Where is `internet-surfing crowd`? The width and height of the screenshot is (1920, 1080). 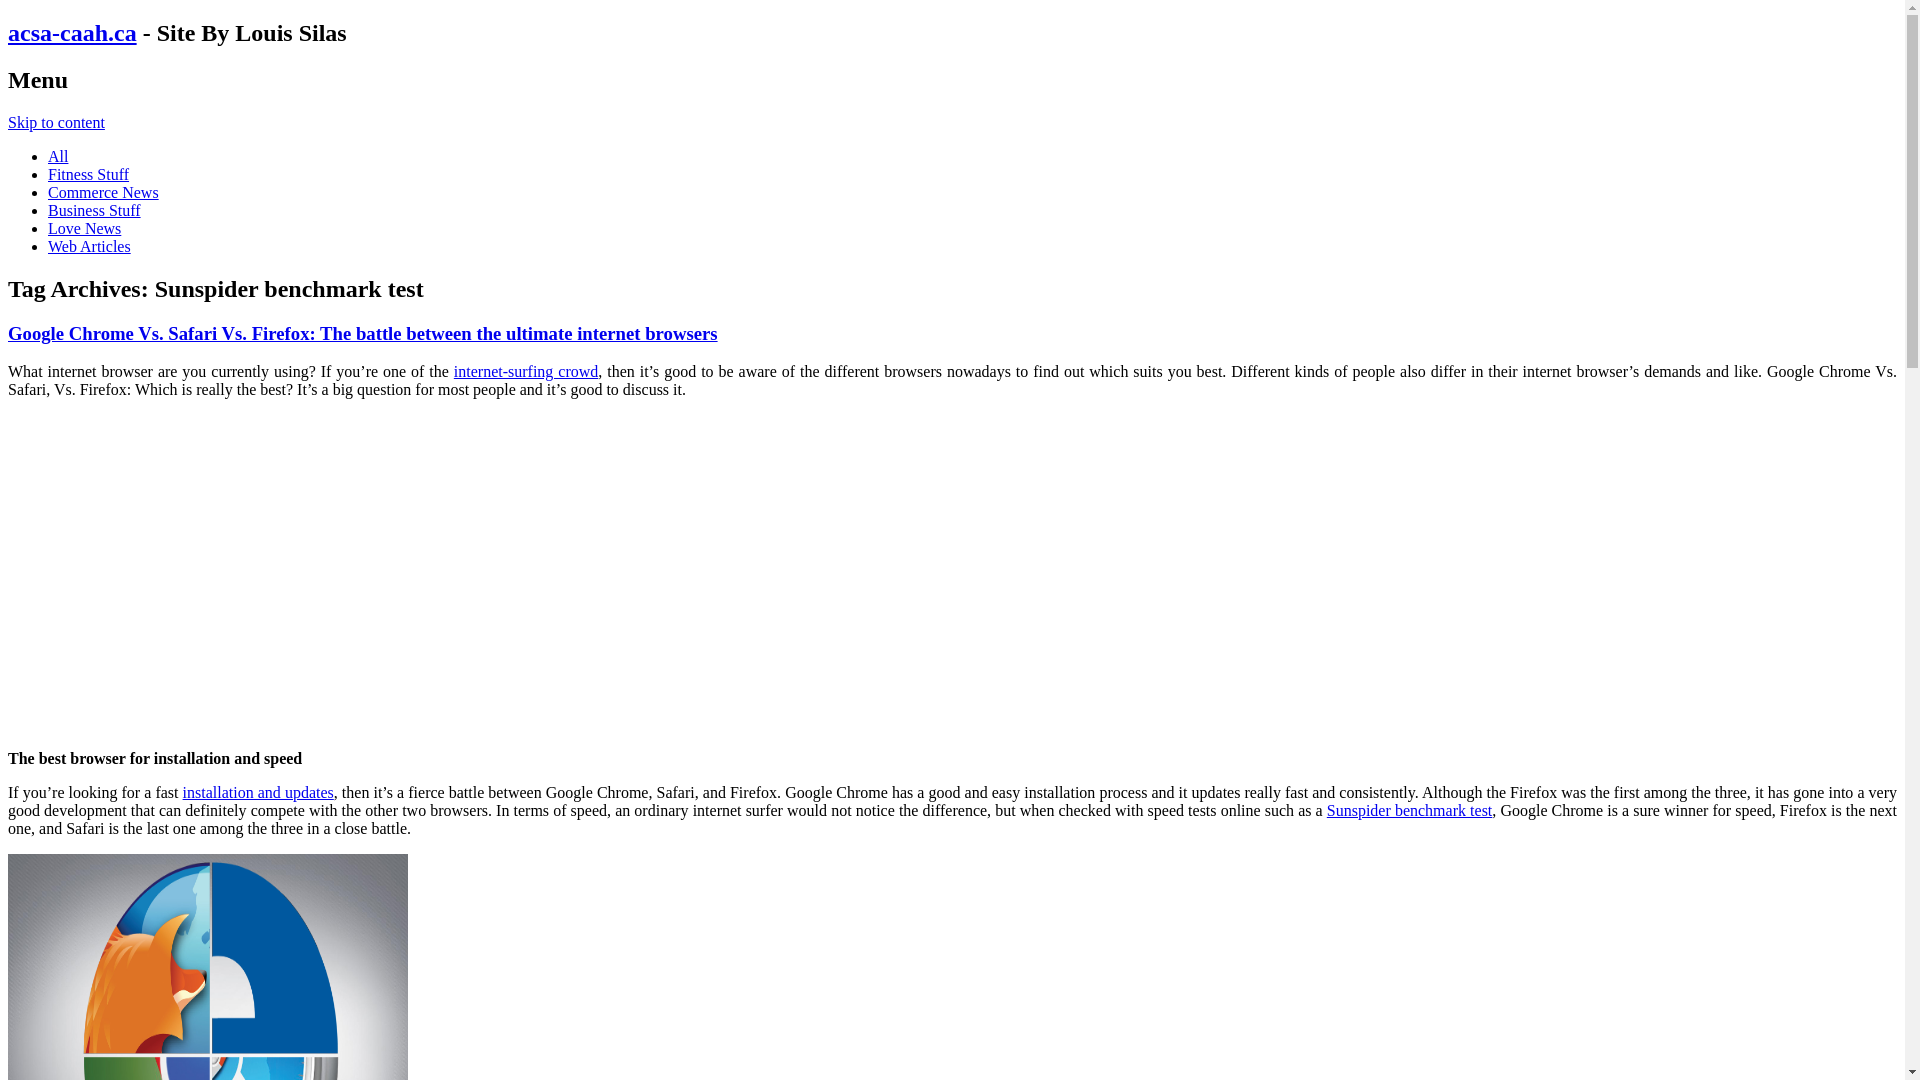 internet-surfing crowd is located at coordinates (526, 372).